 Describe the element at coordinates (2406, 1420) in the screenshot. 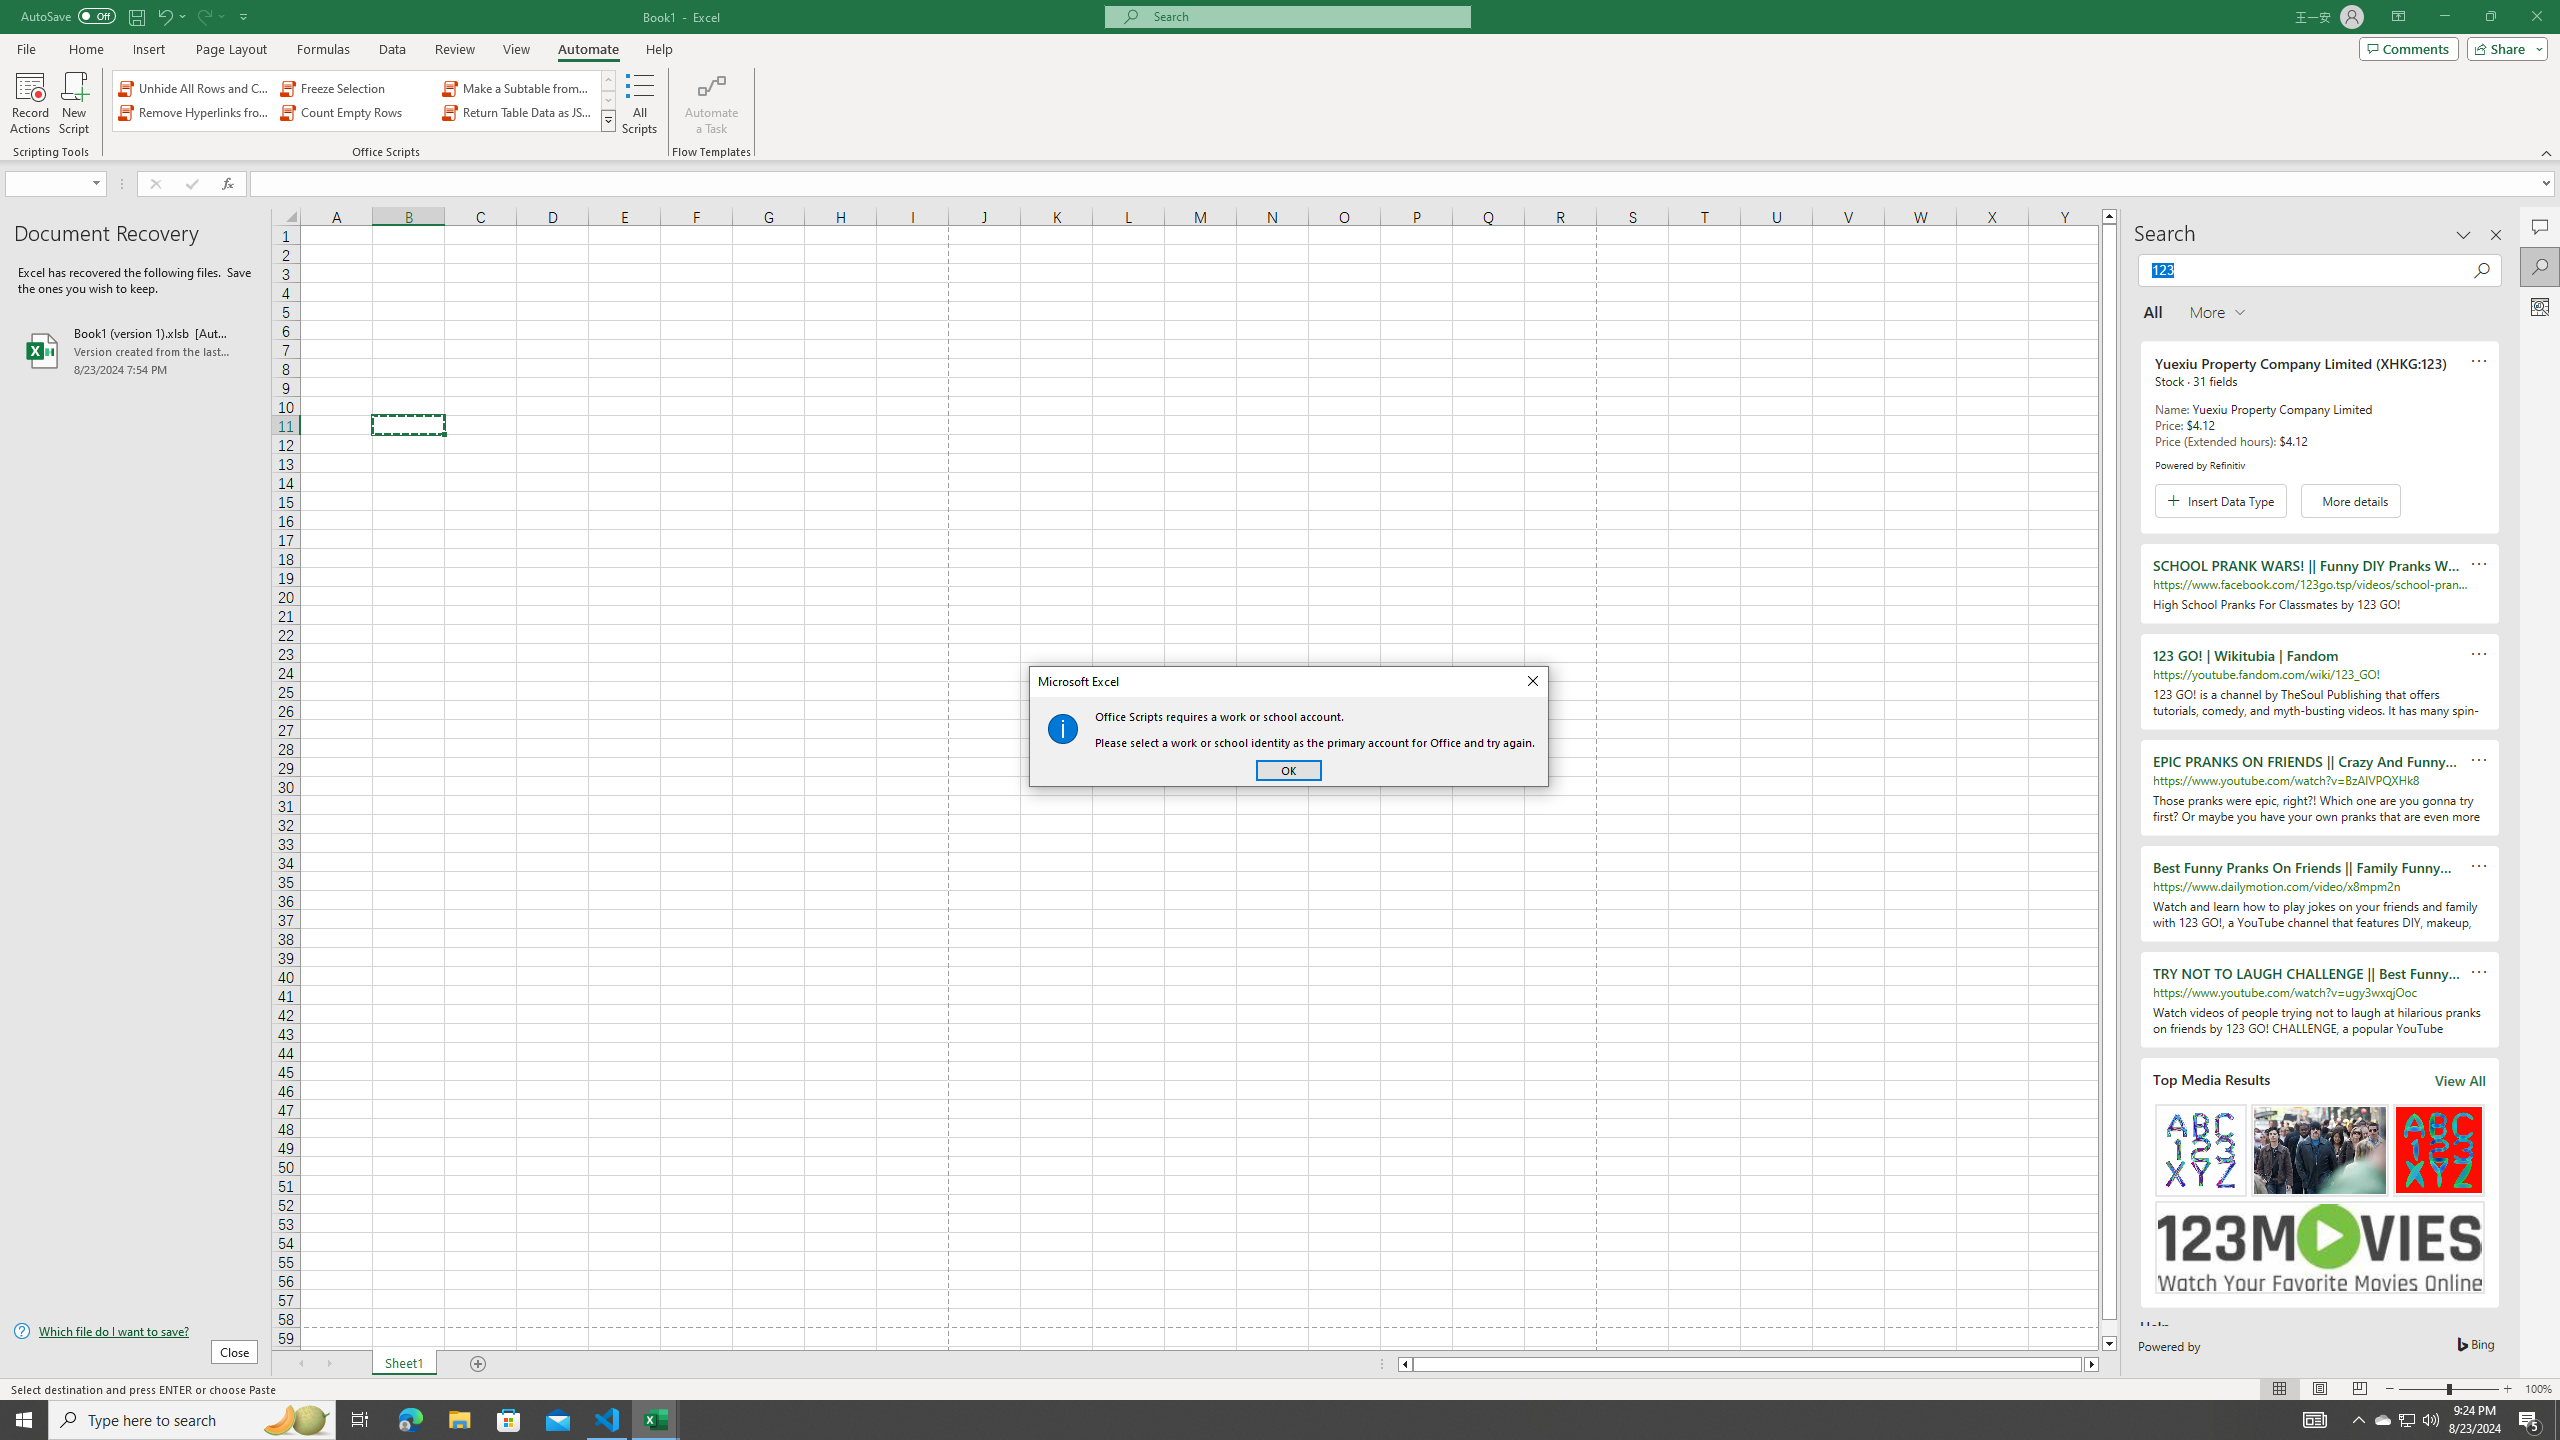

I see `User Promoted Notification Area` at that location.